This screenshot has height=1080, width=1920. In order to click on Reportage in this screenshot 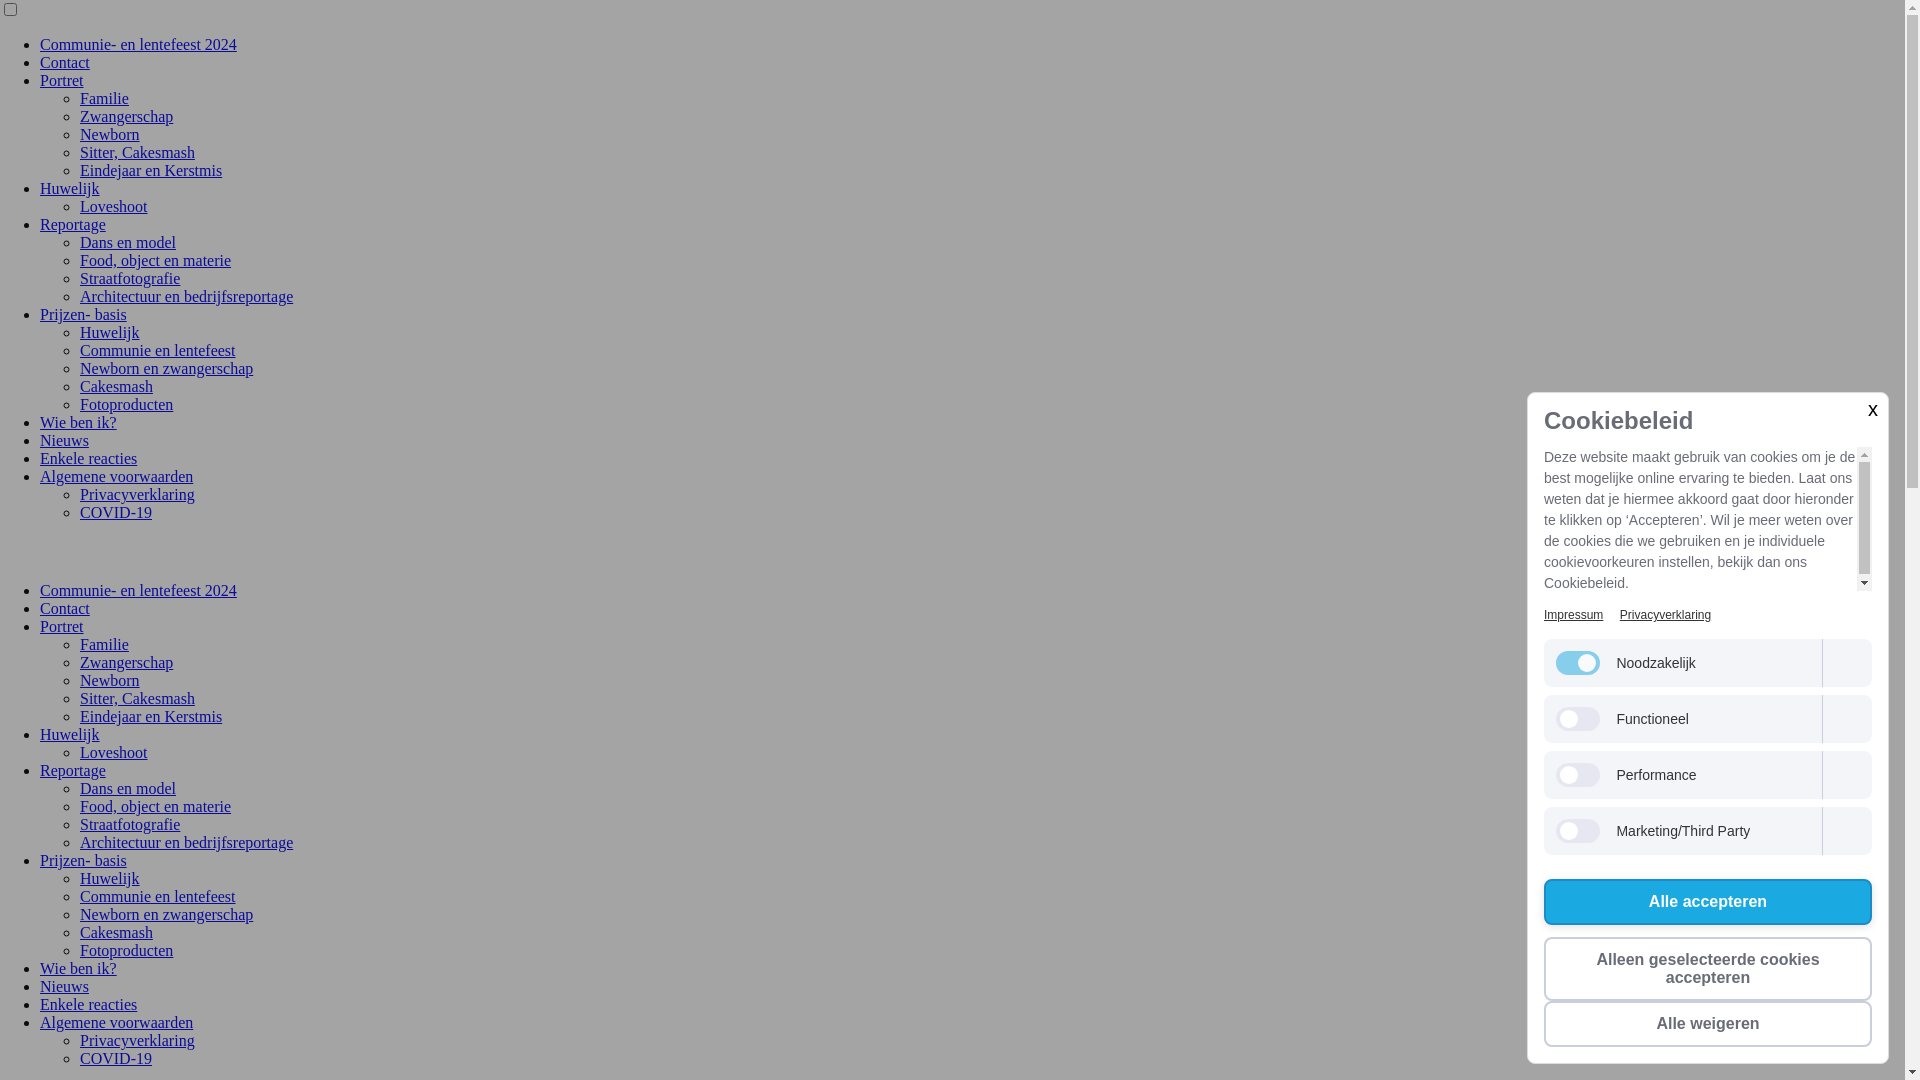, I will do `click(73, 224)`.